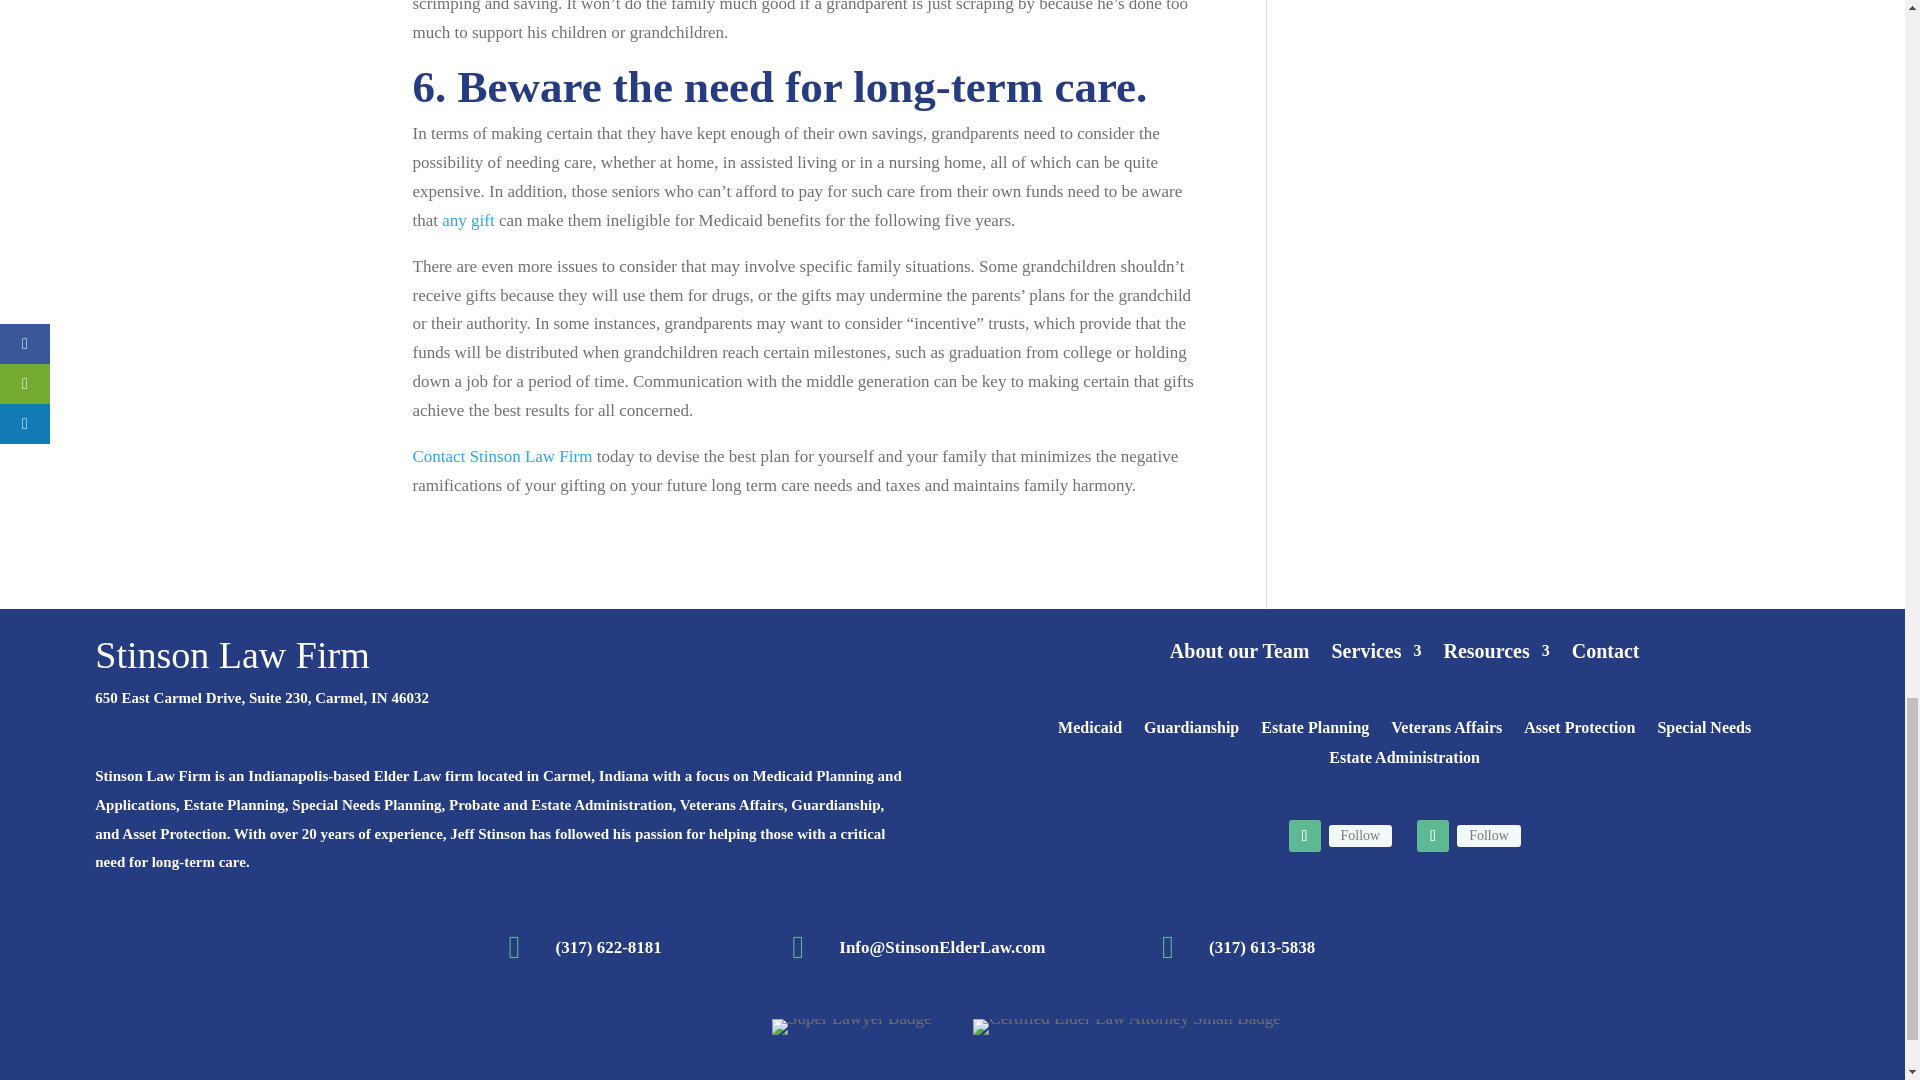 The image size is (1920, 1080). I want to click on Contact Stinson Law Firm, so click(502, 456).